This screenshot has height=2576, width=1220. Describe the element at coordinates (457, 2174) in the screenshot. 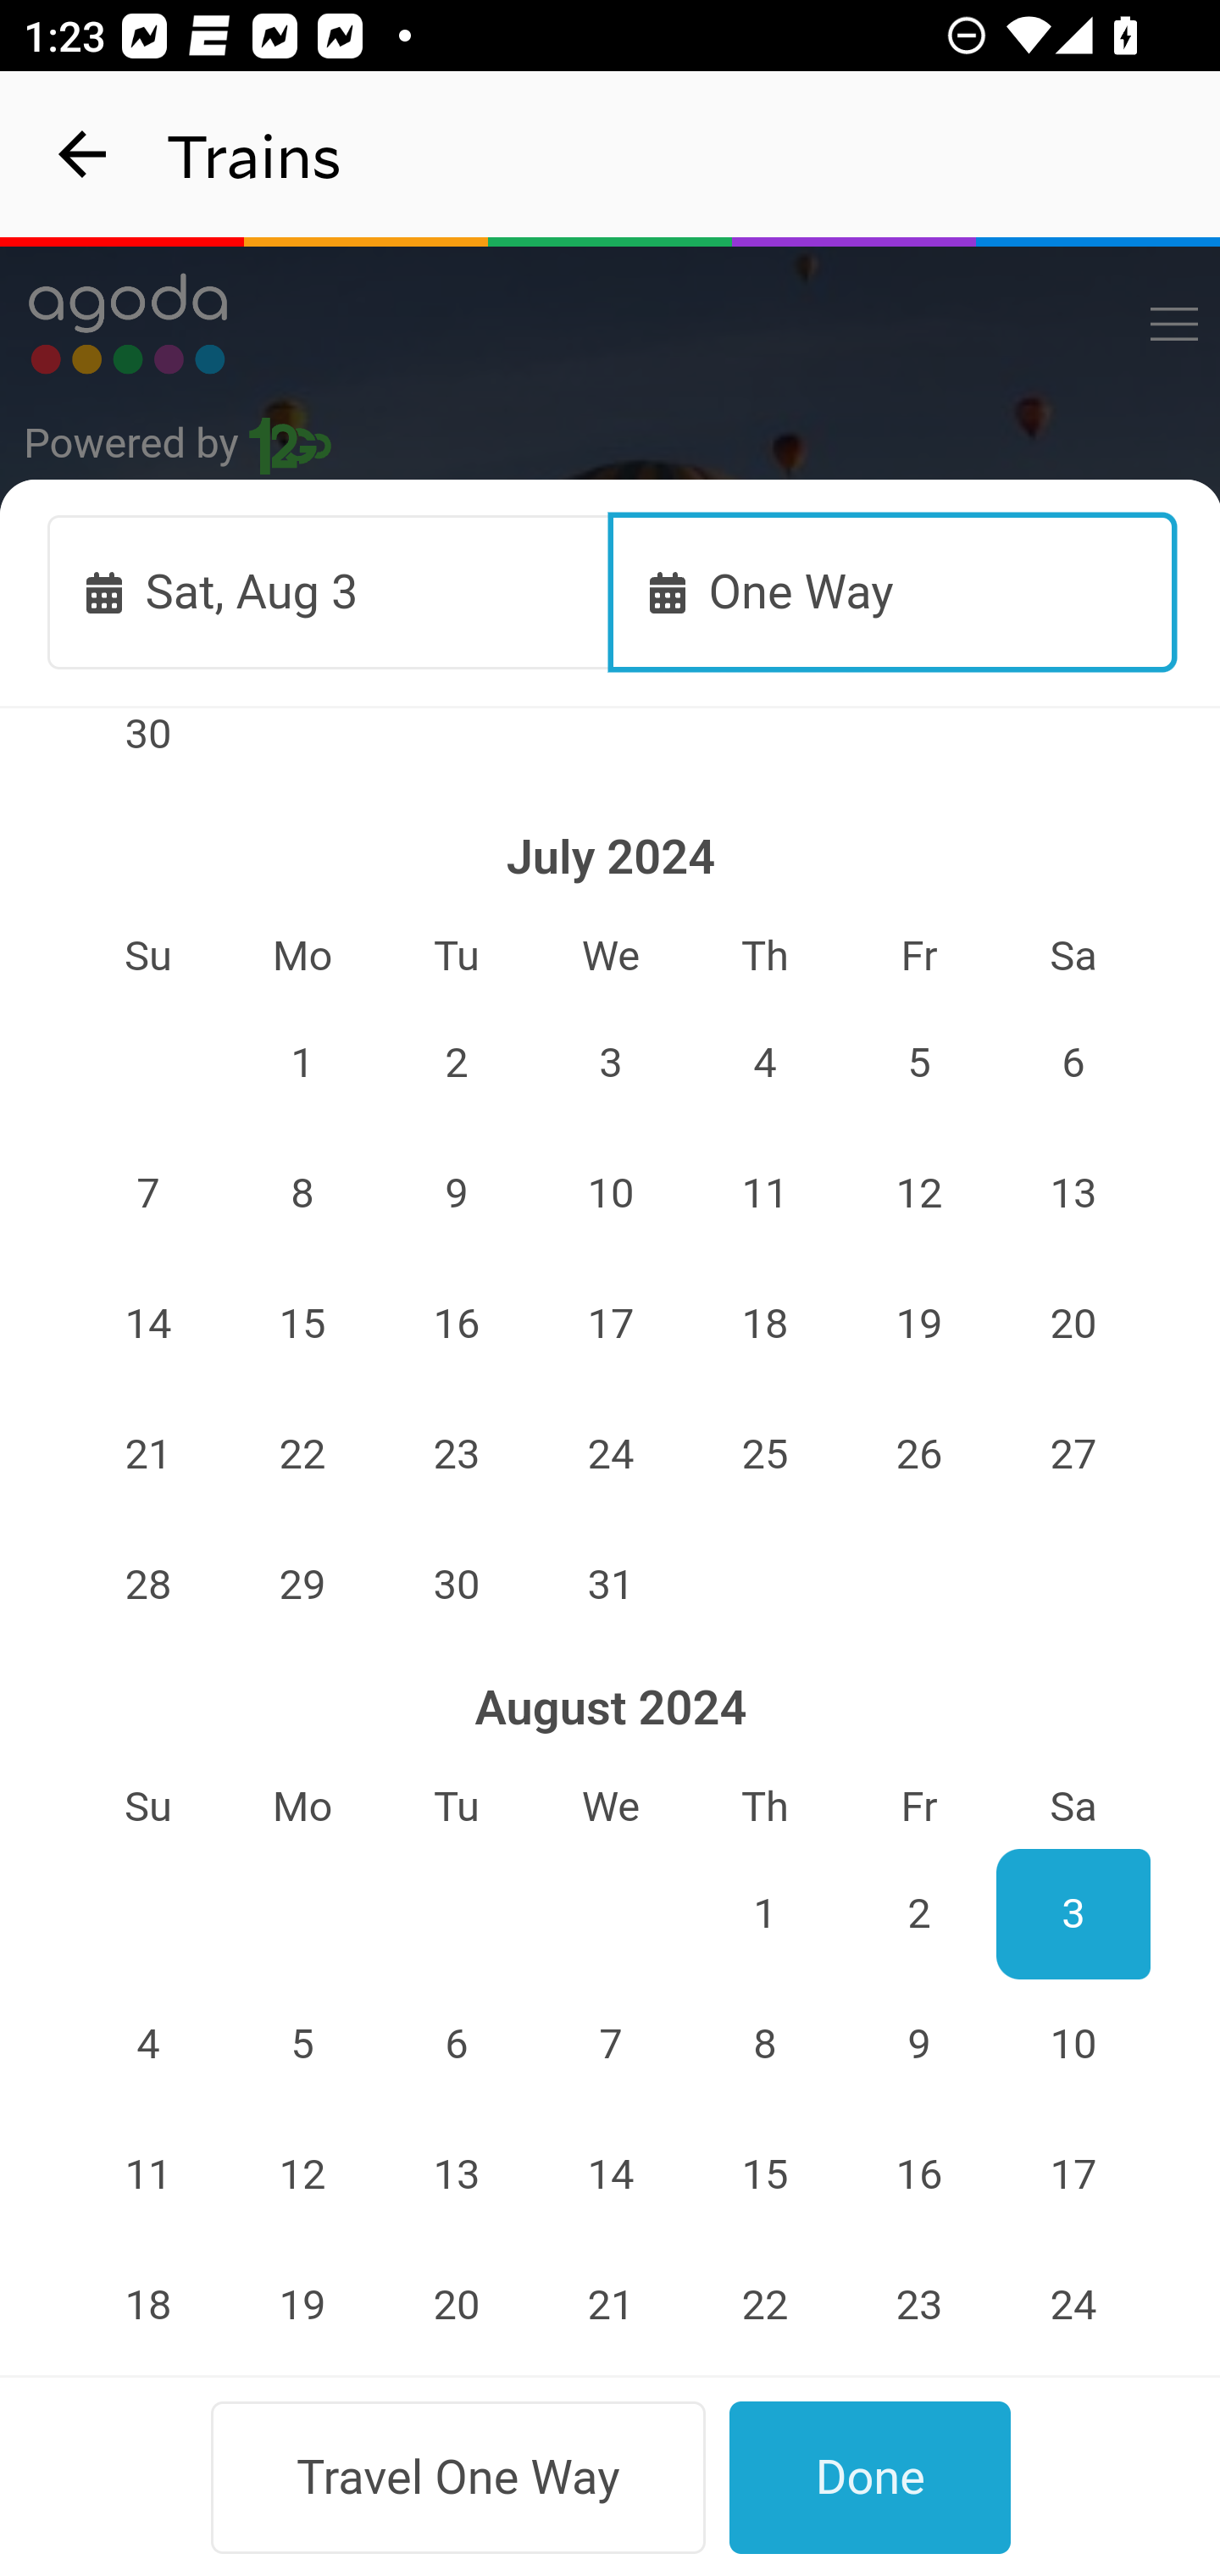

I see `13` at that location.